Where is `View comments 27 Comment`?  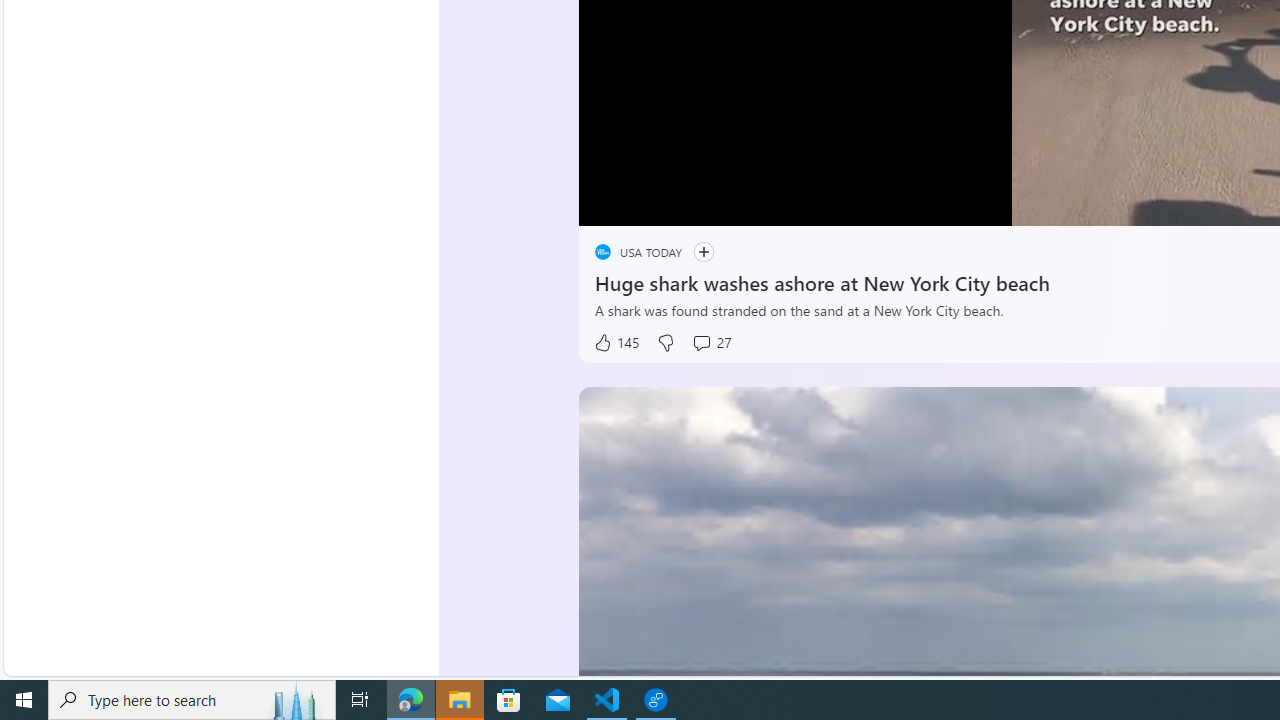
View comments 27 Comment is located at coordinates (711, 343).